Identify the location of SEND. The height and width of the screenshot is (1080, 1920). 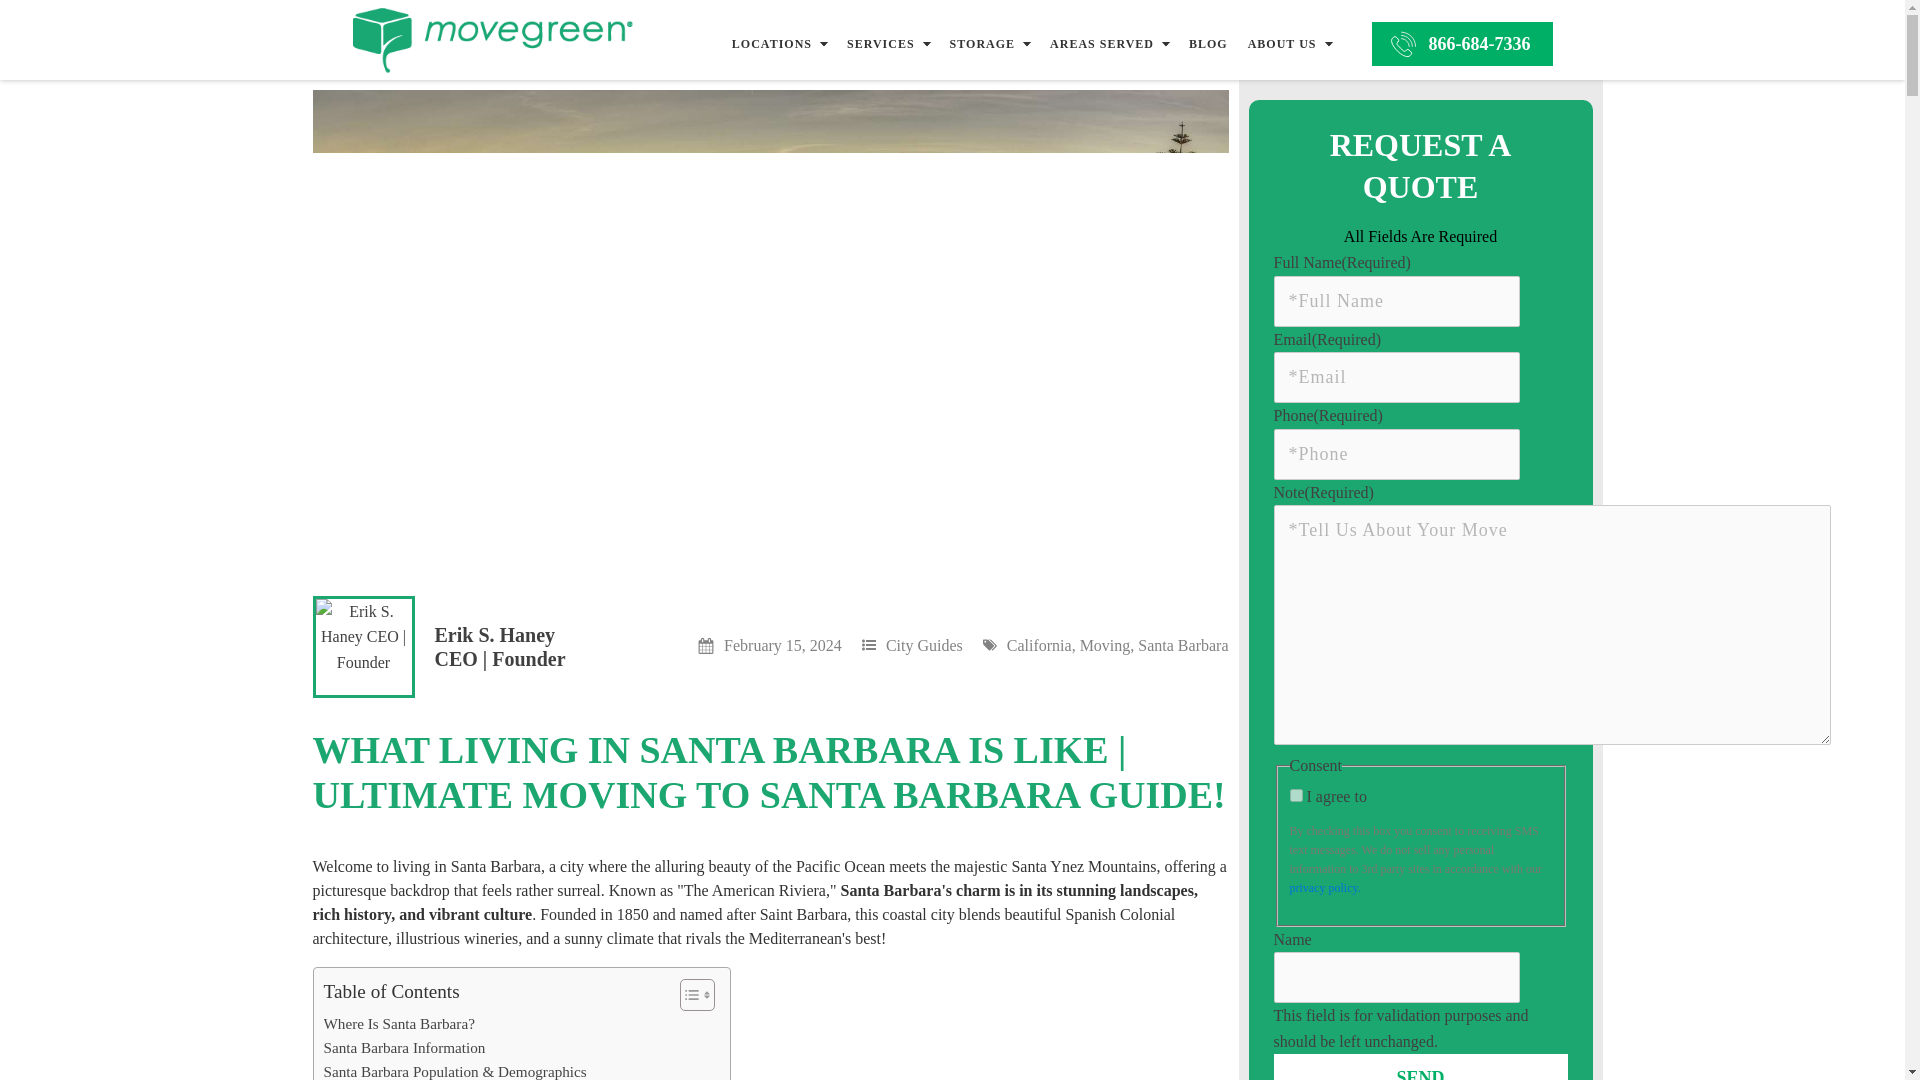
(1421, 1067).